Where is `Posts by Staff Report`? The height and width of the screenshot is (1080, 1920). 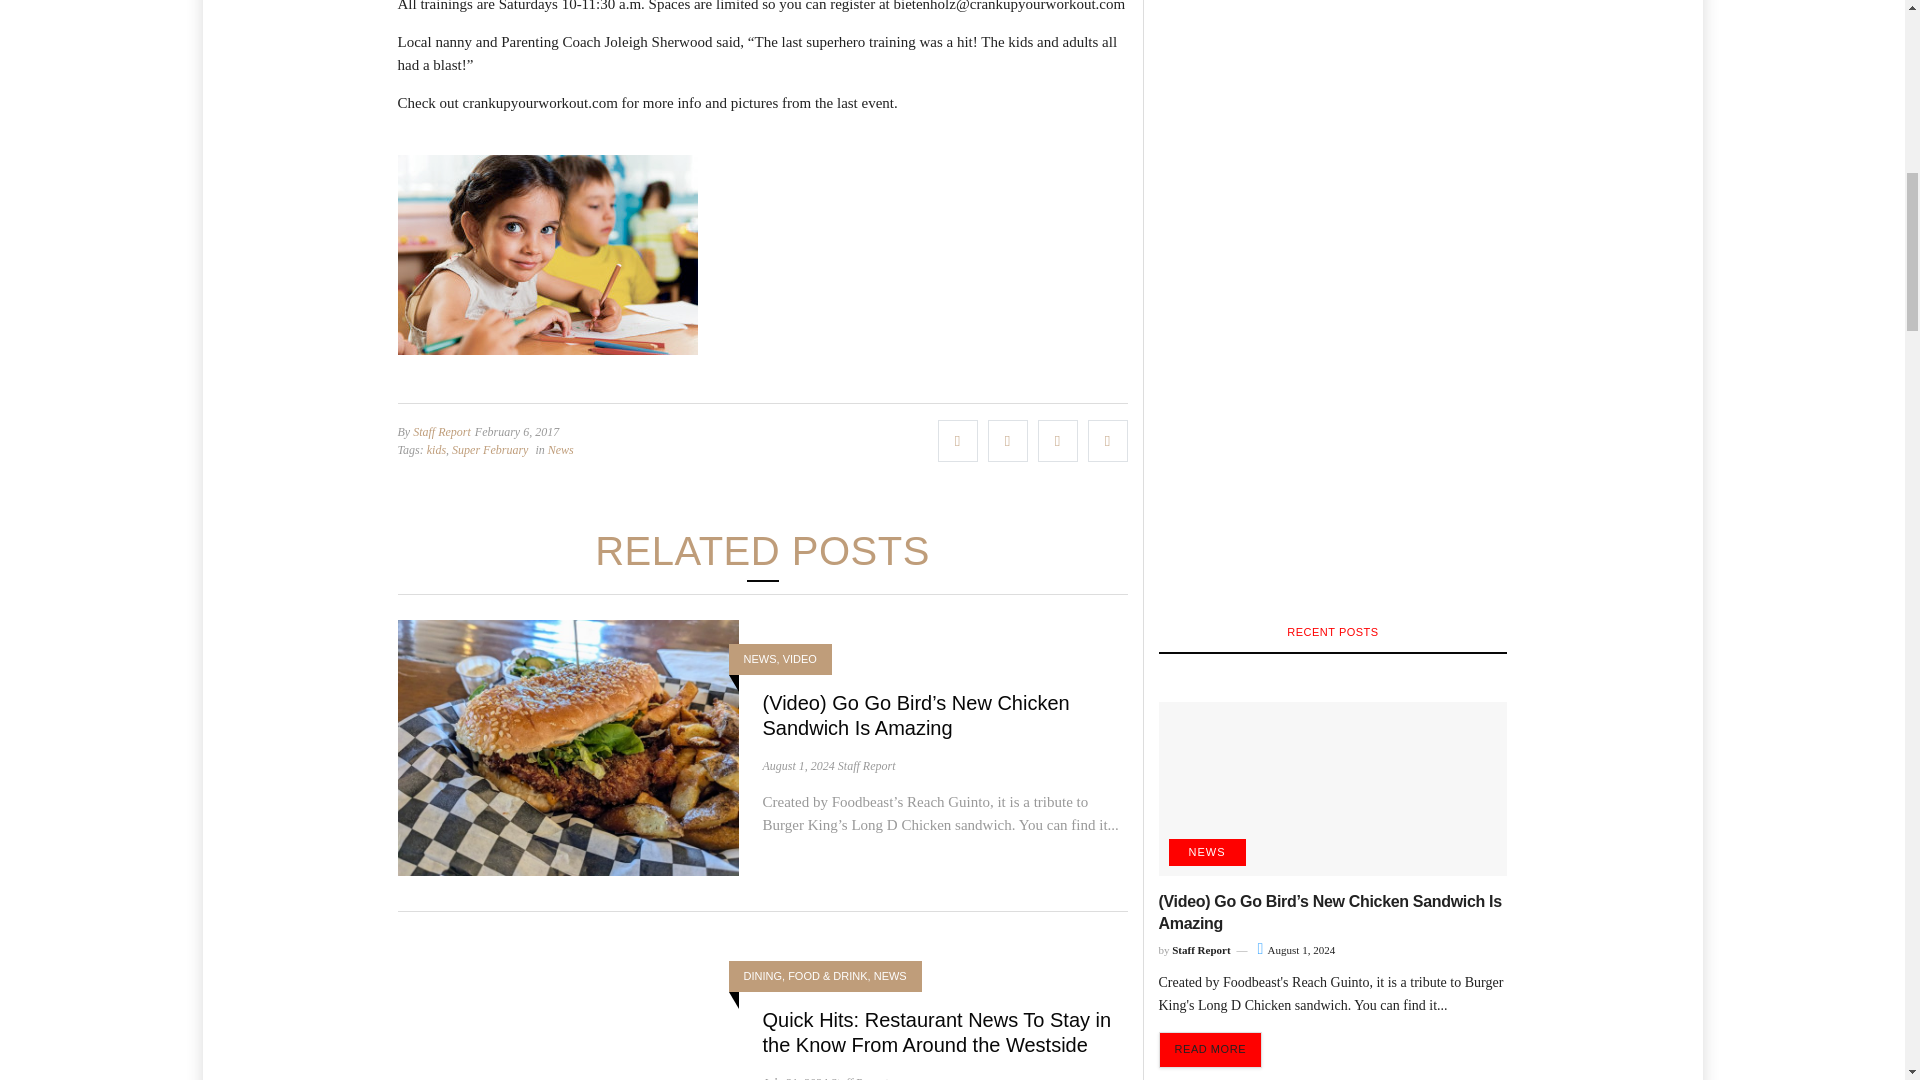
Posts by Staff Report is located at coordinates (441, 432).